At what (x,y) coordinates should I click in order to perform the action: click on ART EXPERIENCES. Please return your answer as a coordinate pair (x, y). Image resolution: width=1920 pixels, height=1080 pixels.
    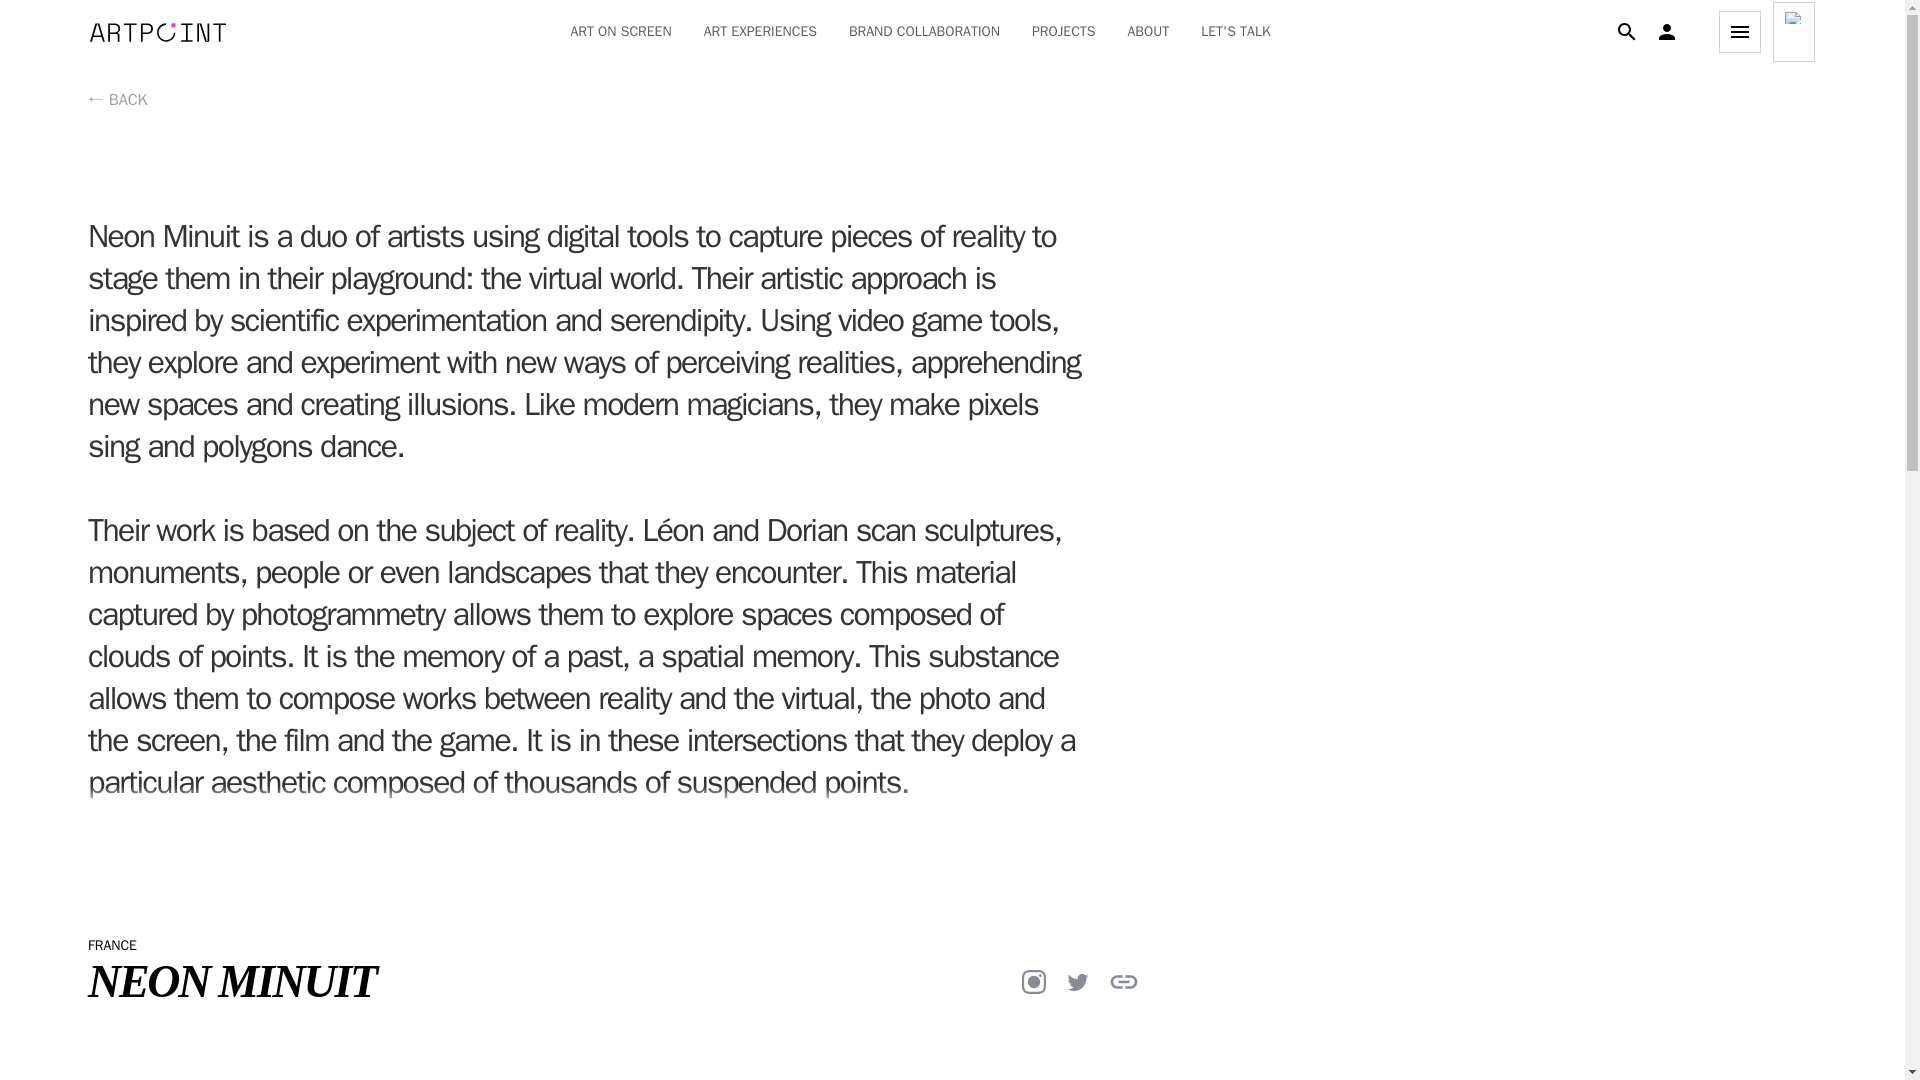
    Looking at the image, I should click on (760, 32).